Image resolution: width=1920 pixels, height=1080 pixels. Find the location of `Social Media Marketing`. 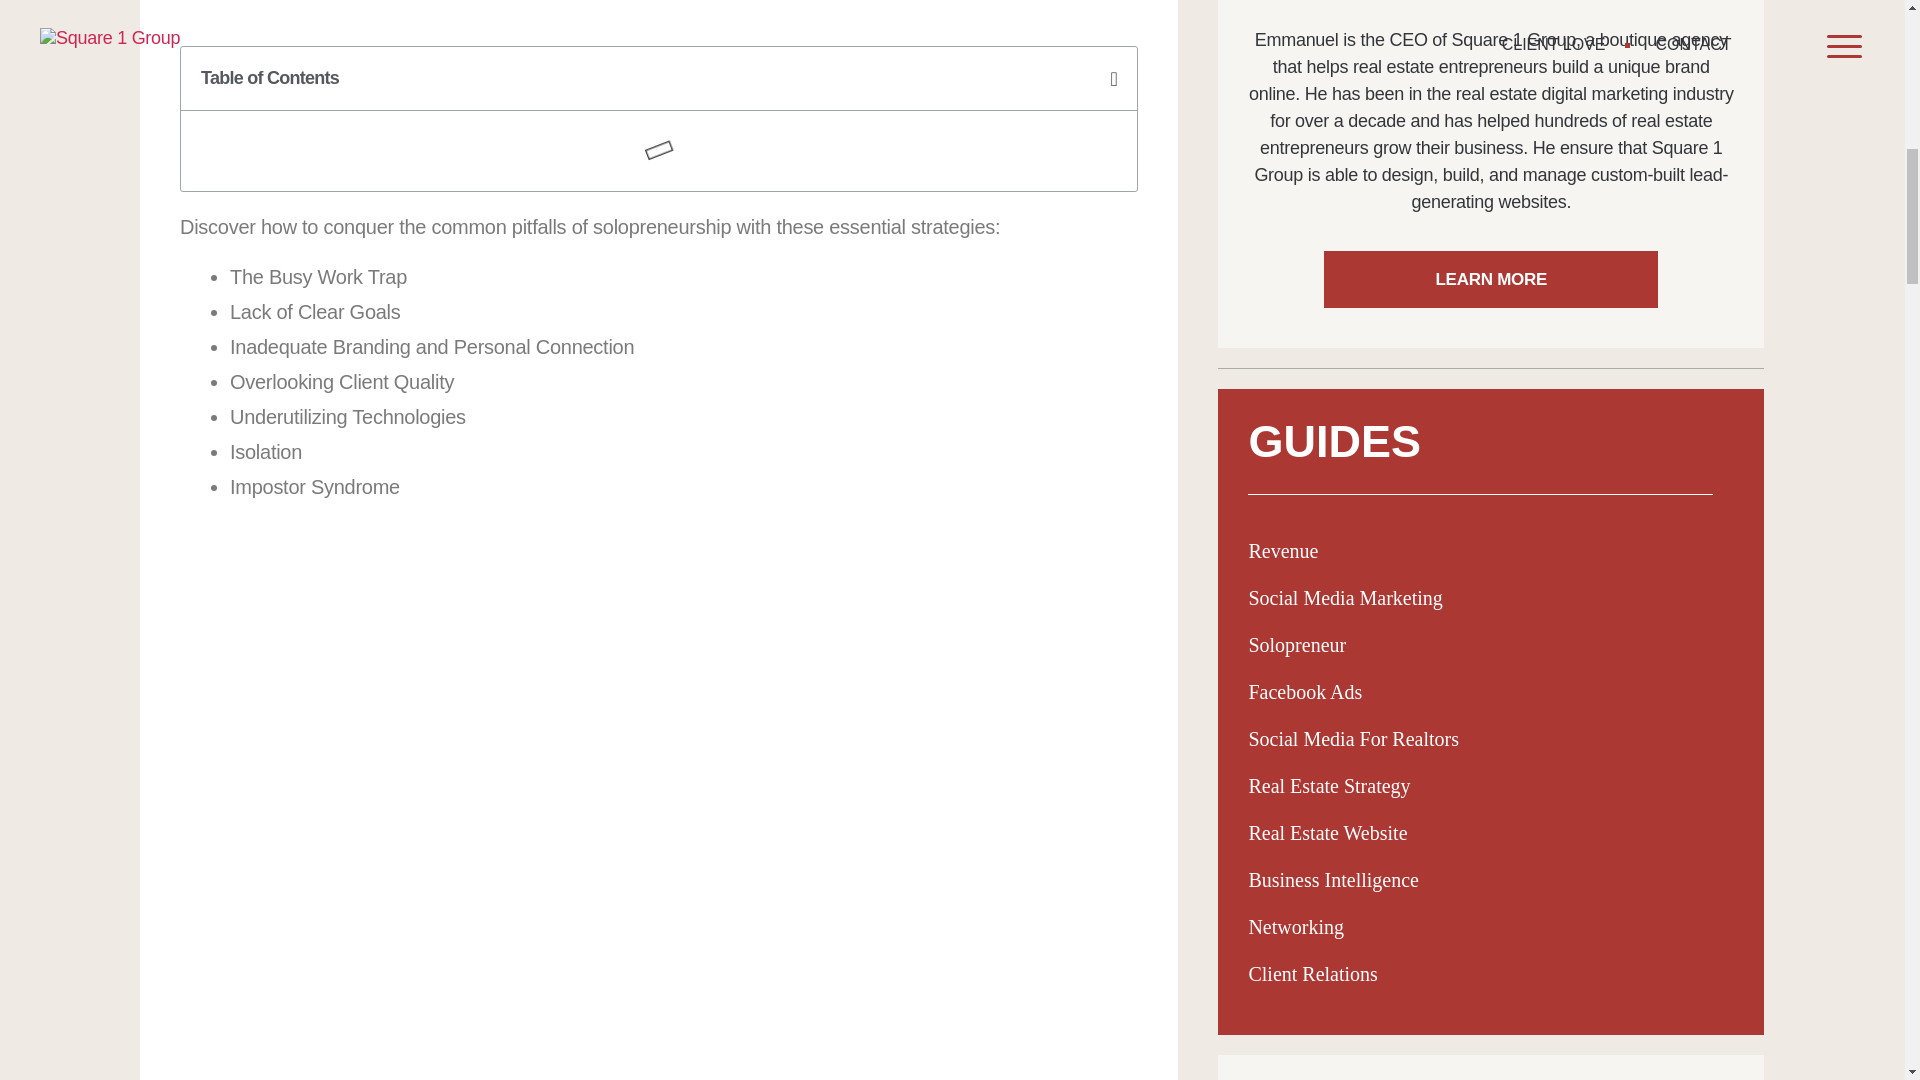

Social Media Marketing is located at coordinates (1344, 598).